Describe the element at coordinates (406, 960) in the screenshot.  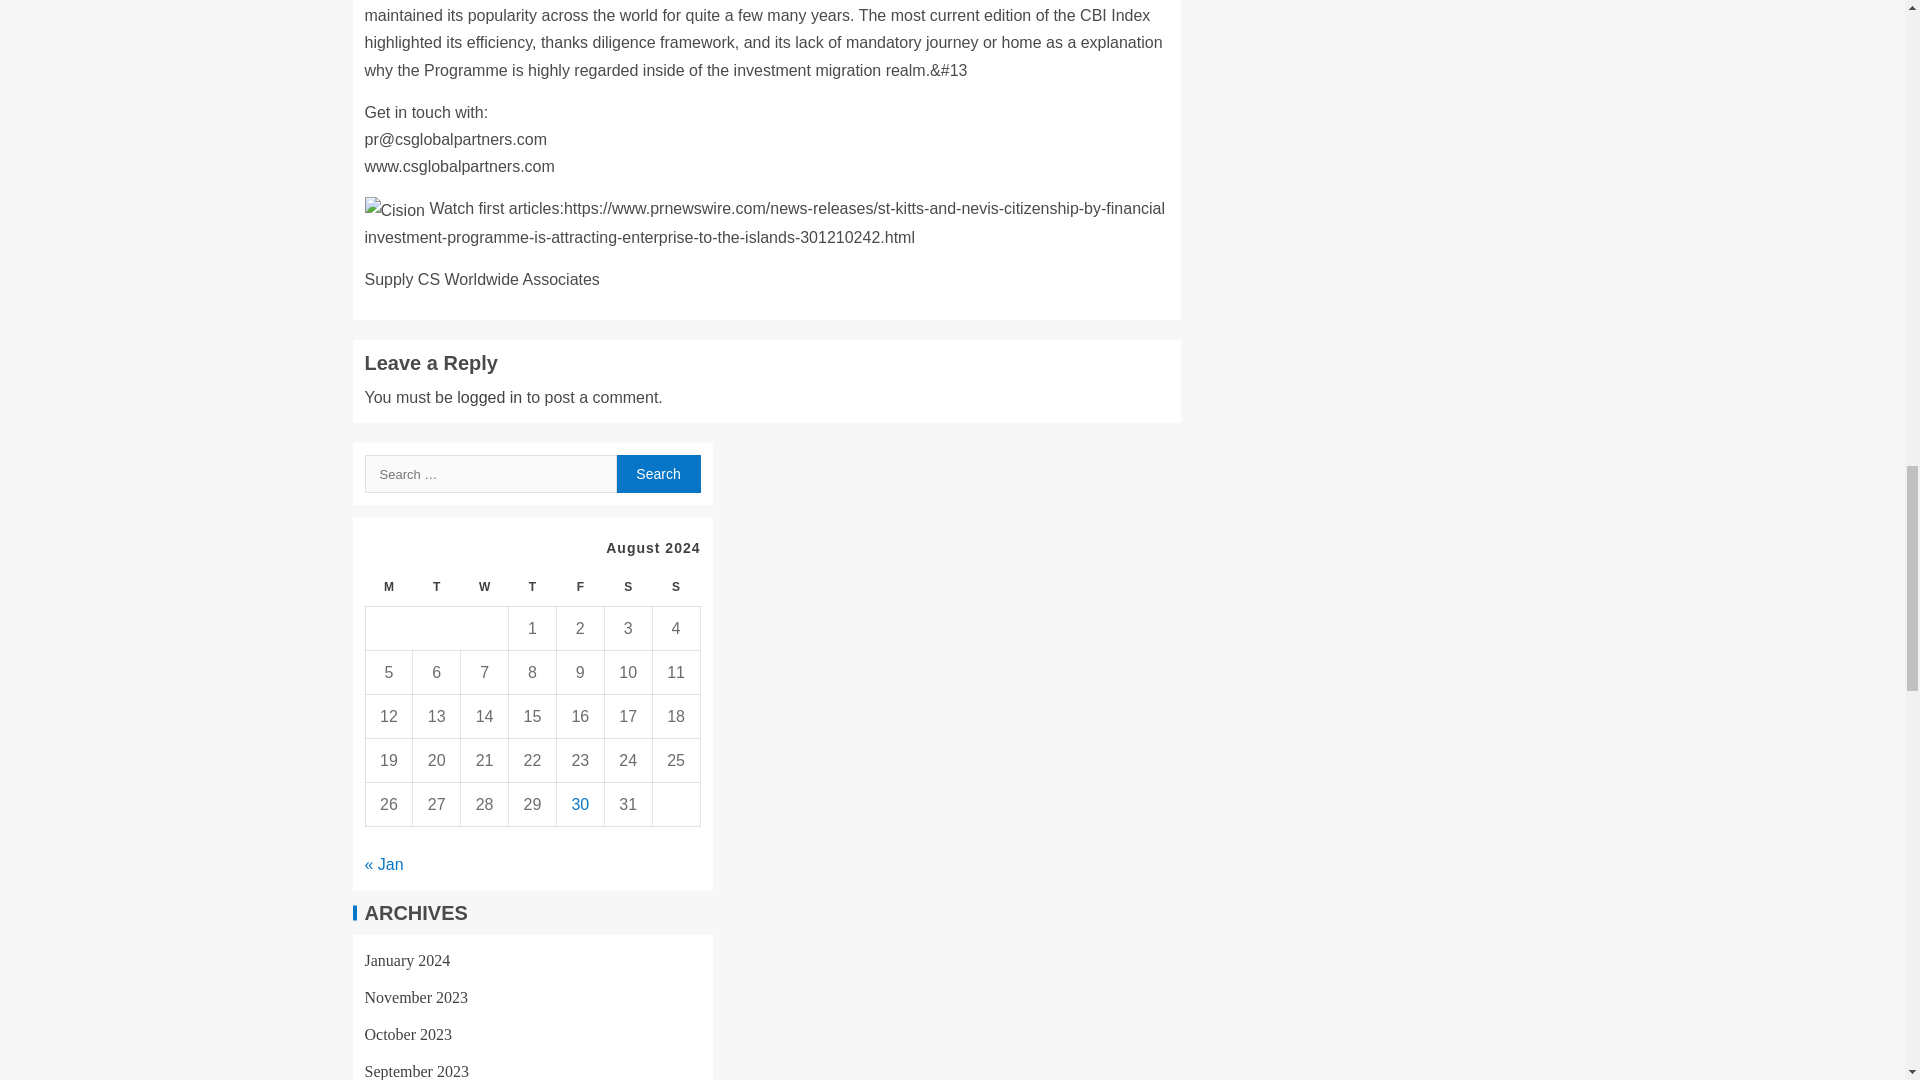
I see `January 2024` at that location.